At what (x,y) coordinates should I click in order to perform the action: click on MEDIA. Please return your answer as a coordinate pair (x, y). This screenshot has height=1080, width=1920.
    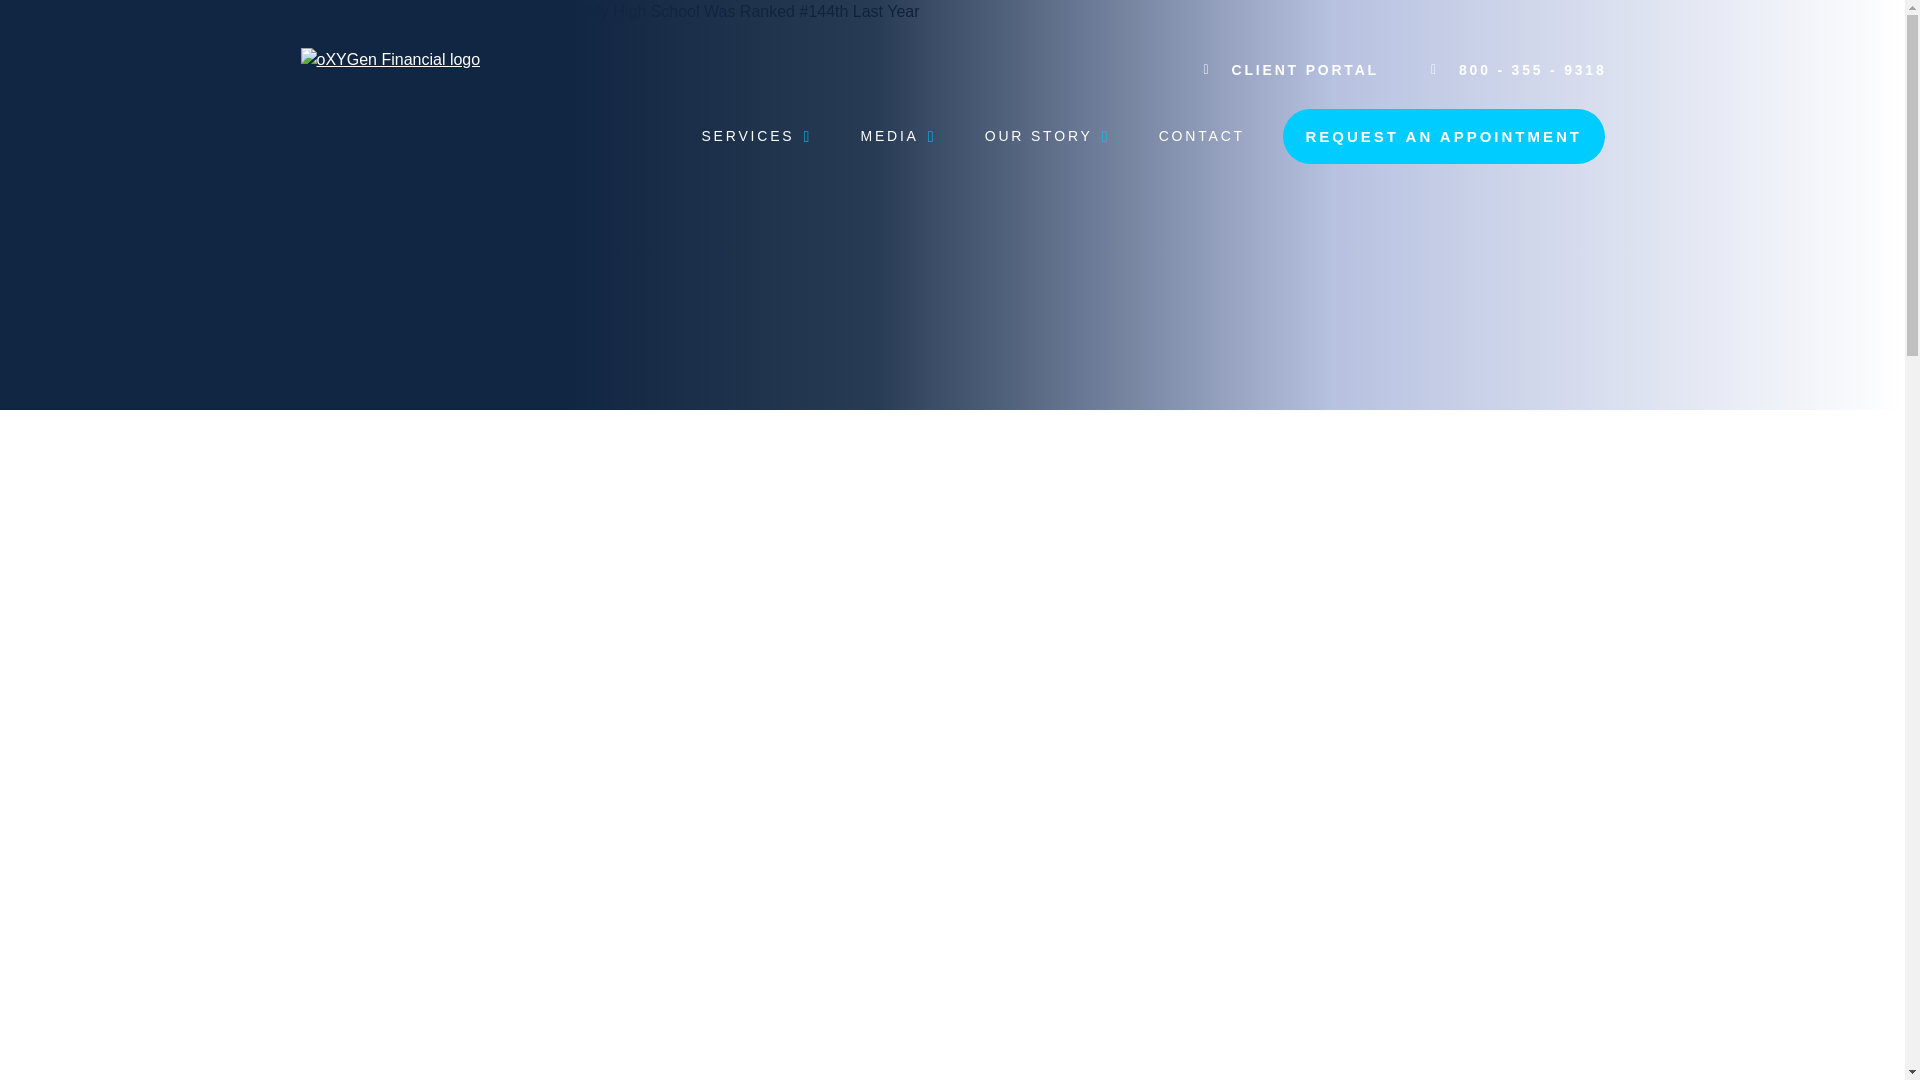
    Looking at the image, I should click on (896, 137).